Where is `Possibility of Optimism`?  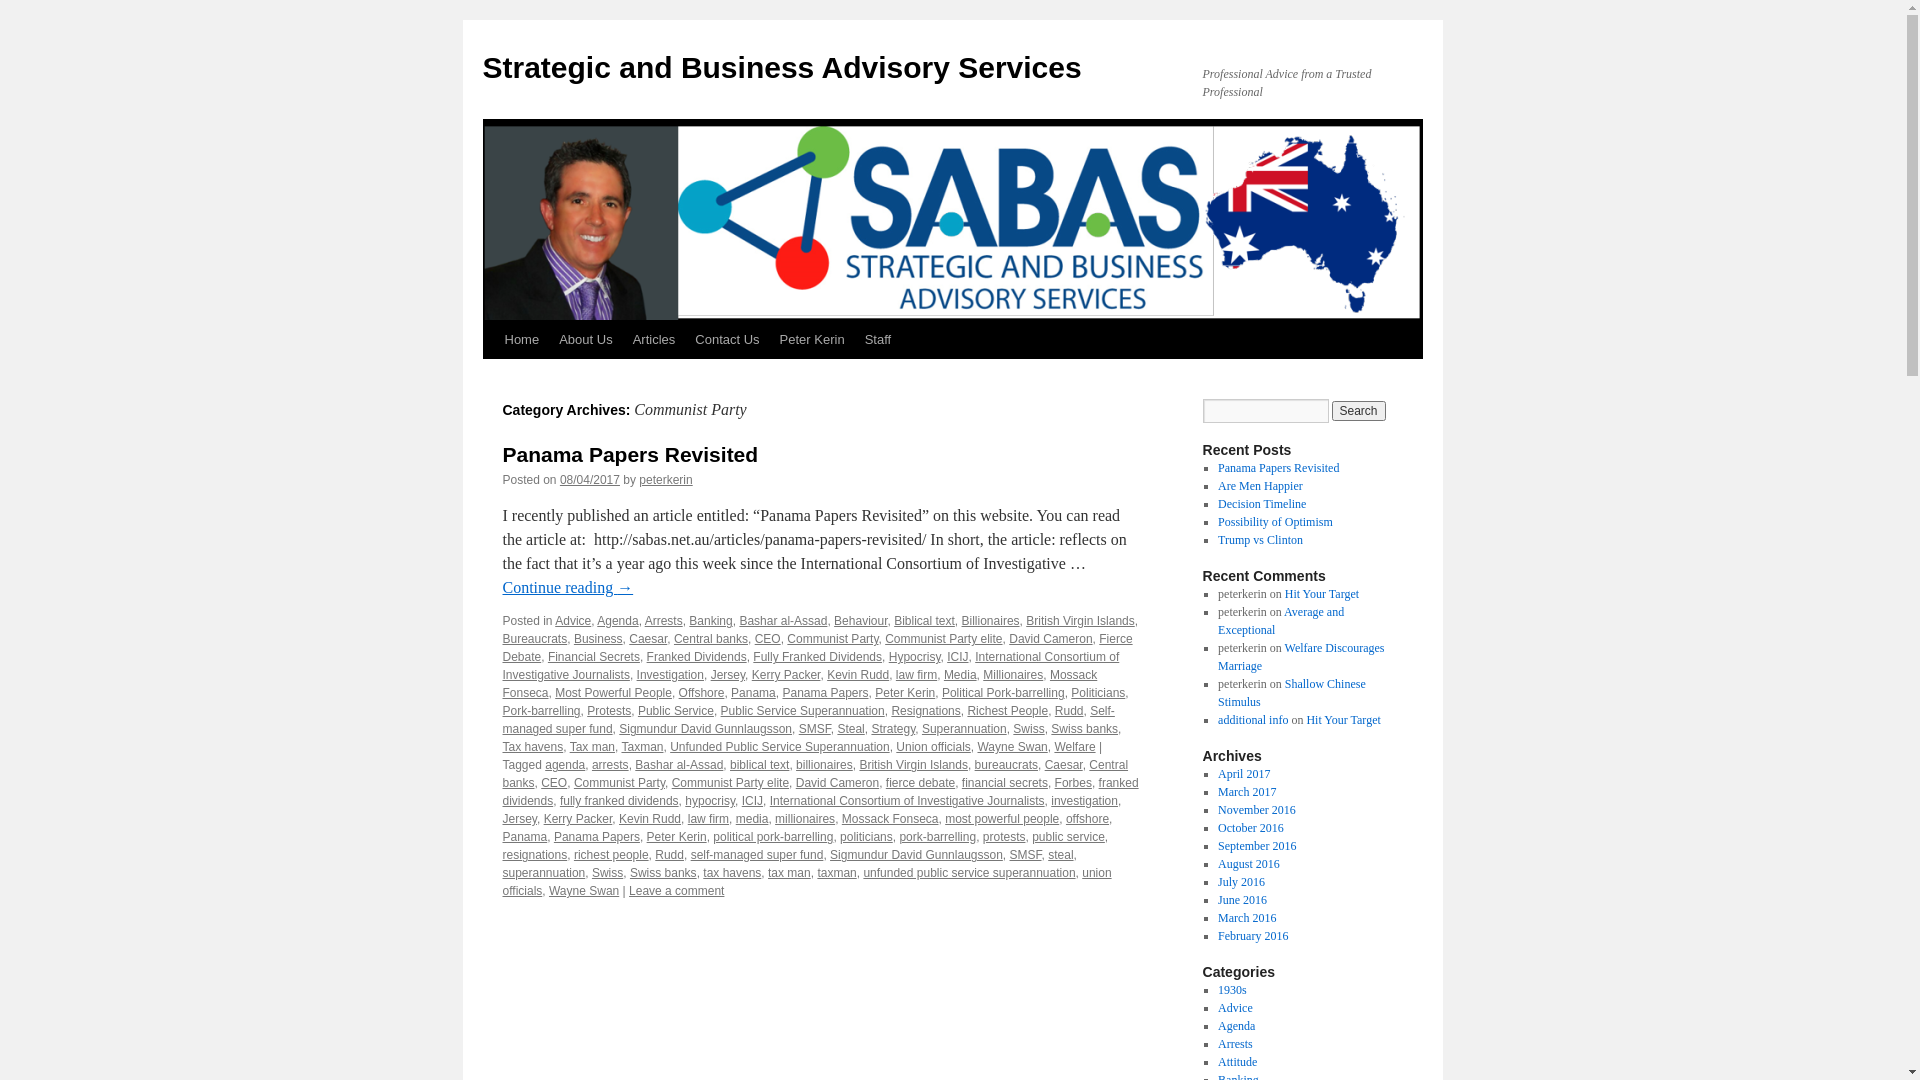
Possibility of Optimism is located at coordinates (1276, 522).